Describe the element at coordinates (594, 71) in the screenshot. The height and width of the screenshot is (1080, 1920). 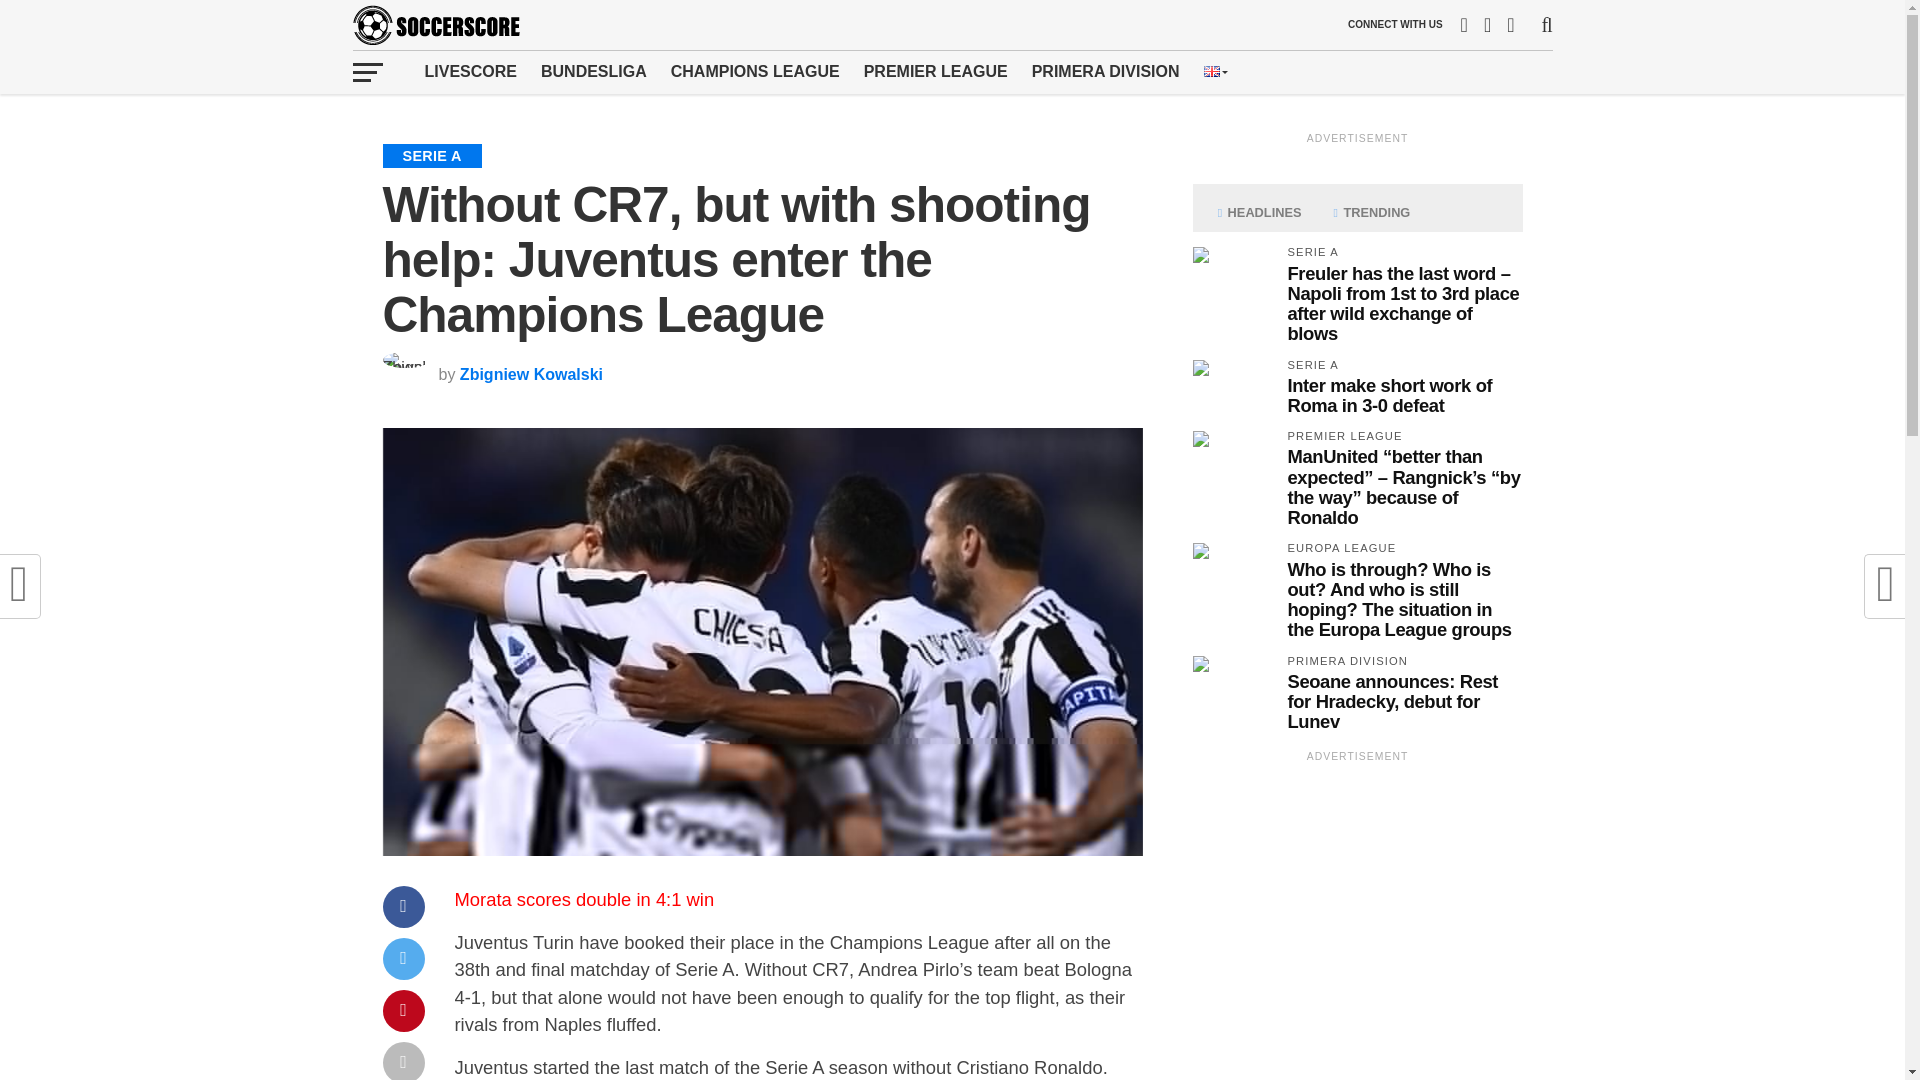
I see `BUNDESLIGA` at that location.